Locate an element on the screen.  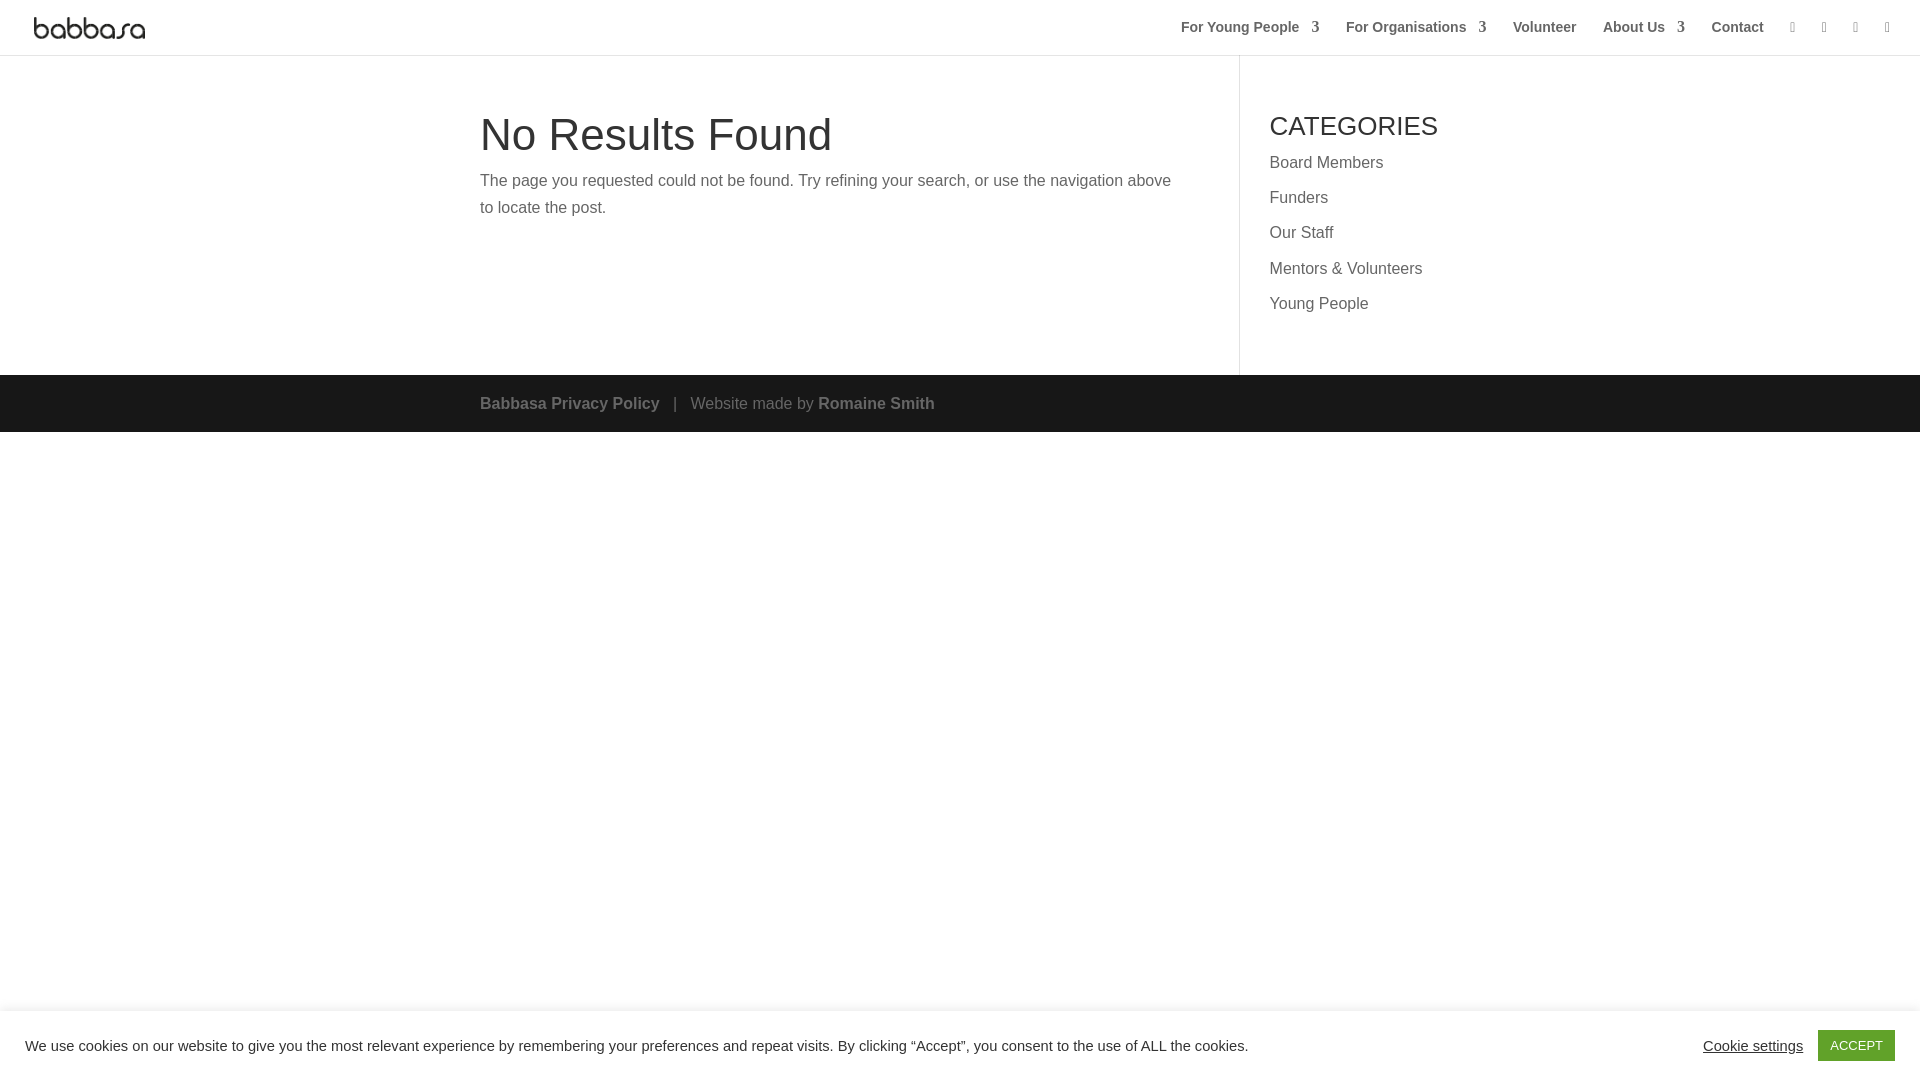
Volunteer is located at coordinates (1544, 37).